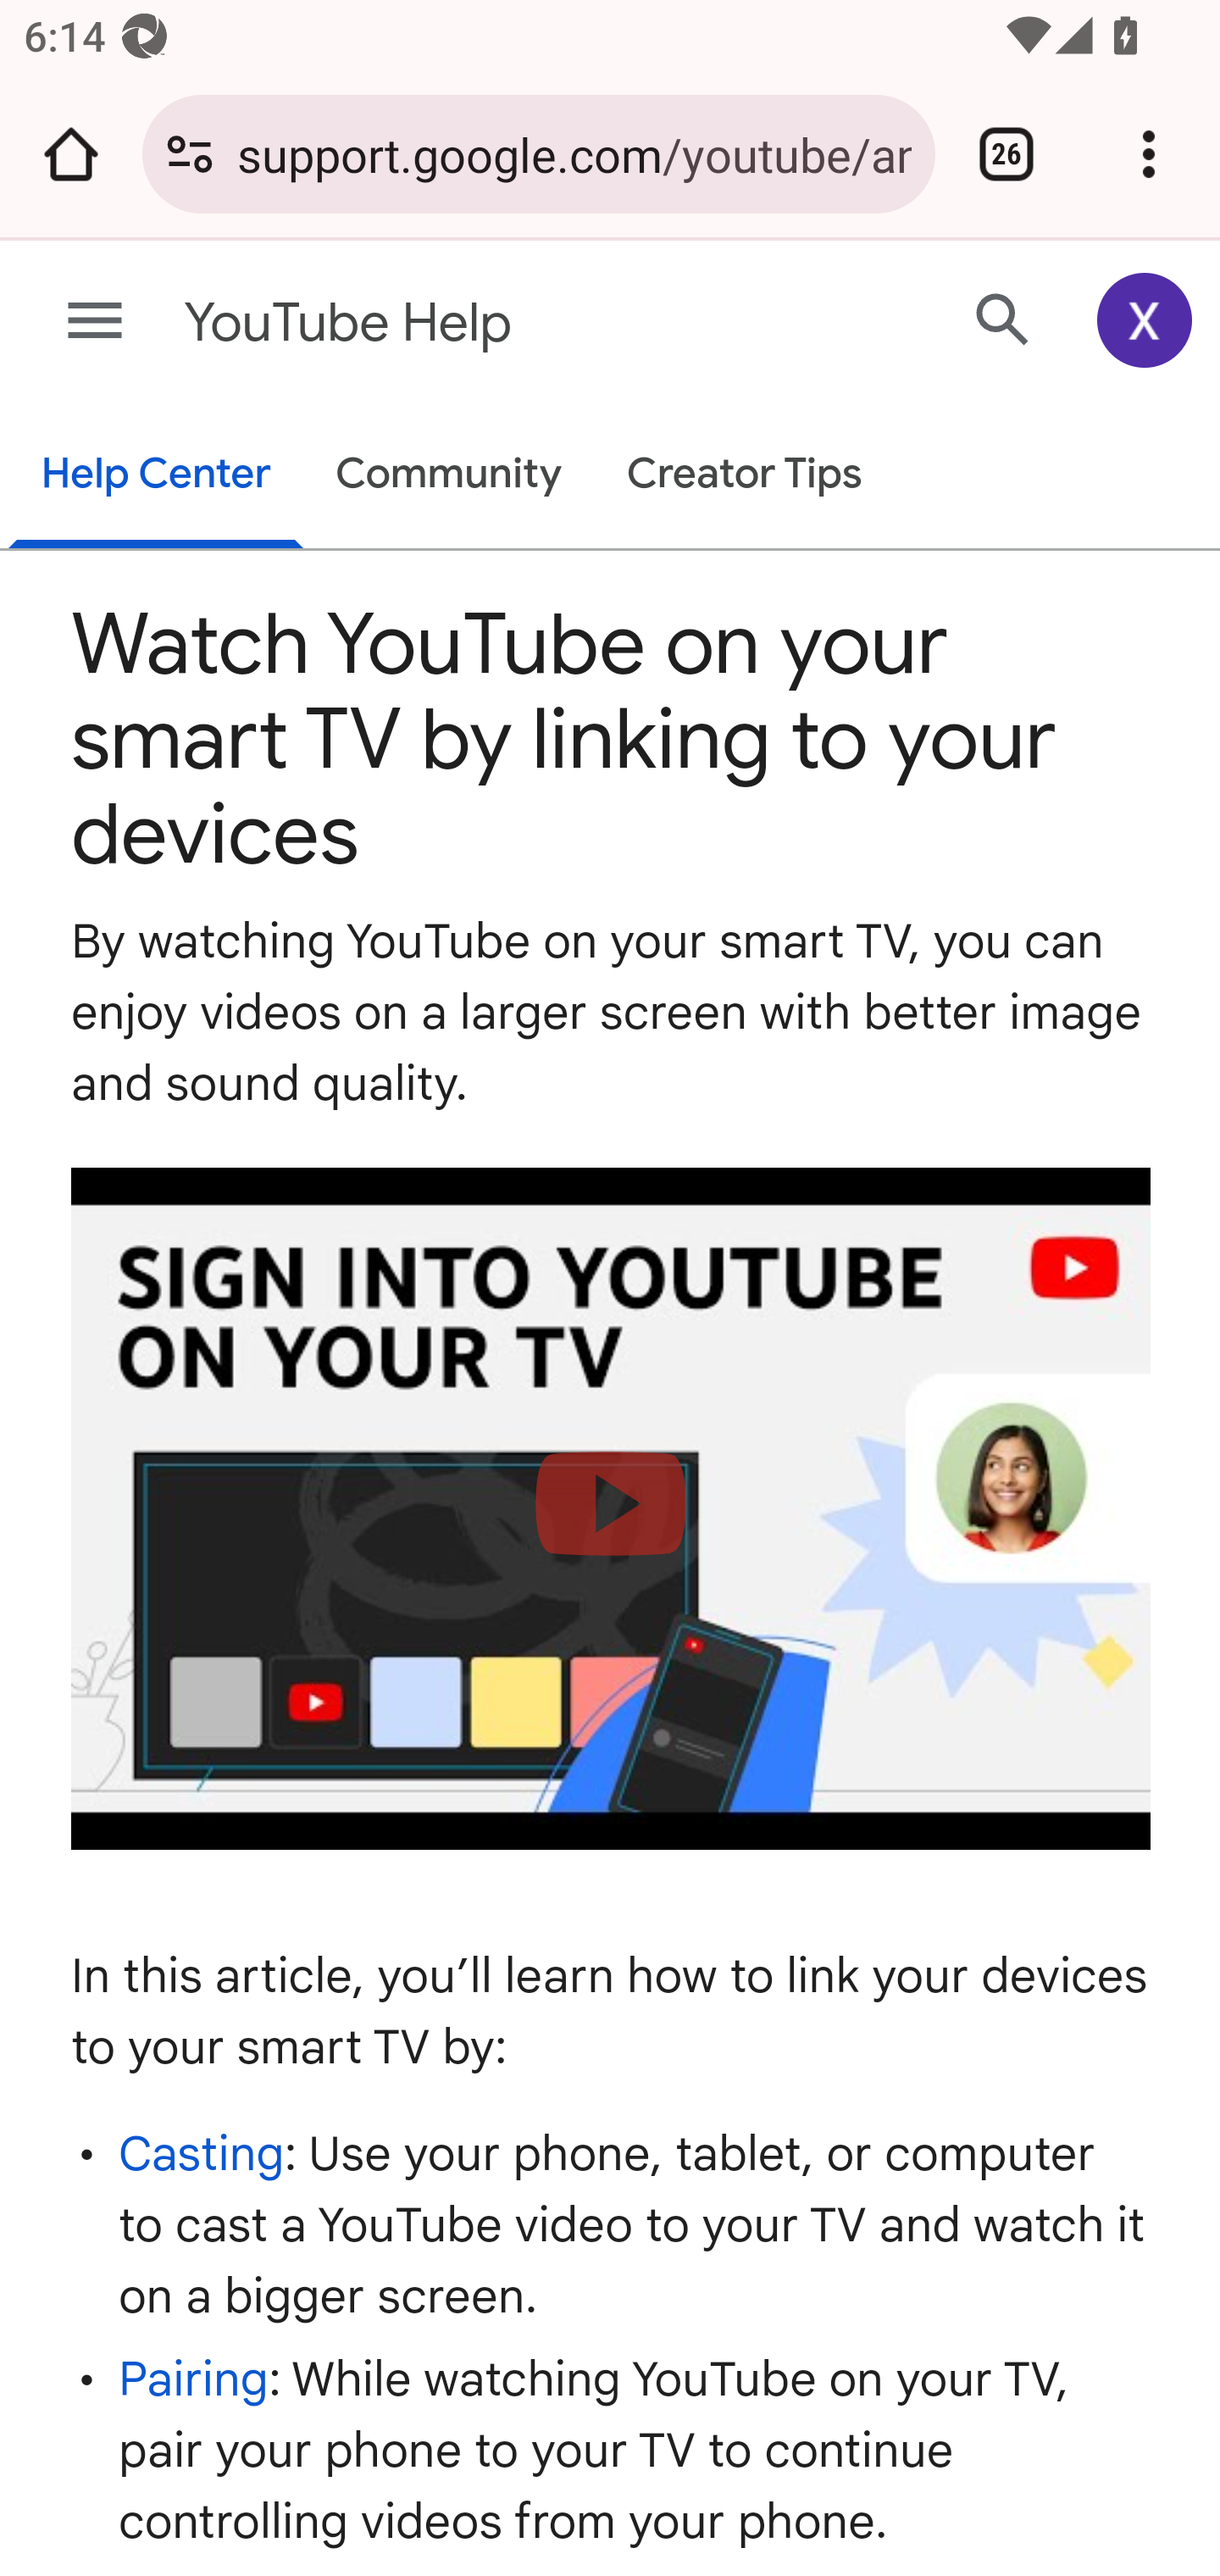 This screenshot has height=2576, width=1220. I want to click on Switch or close tabs, so click(1006, 154).